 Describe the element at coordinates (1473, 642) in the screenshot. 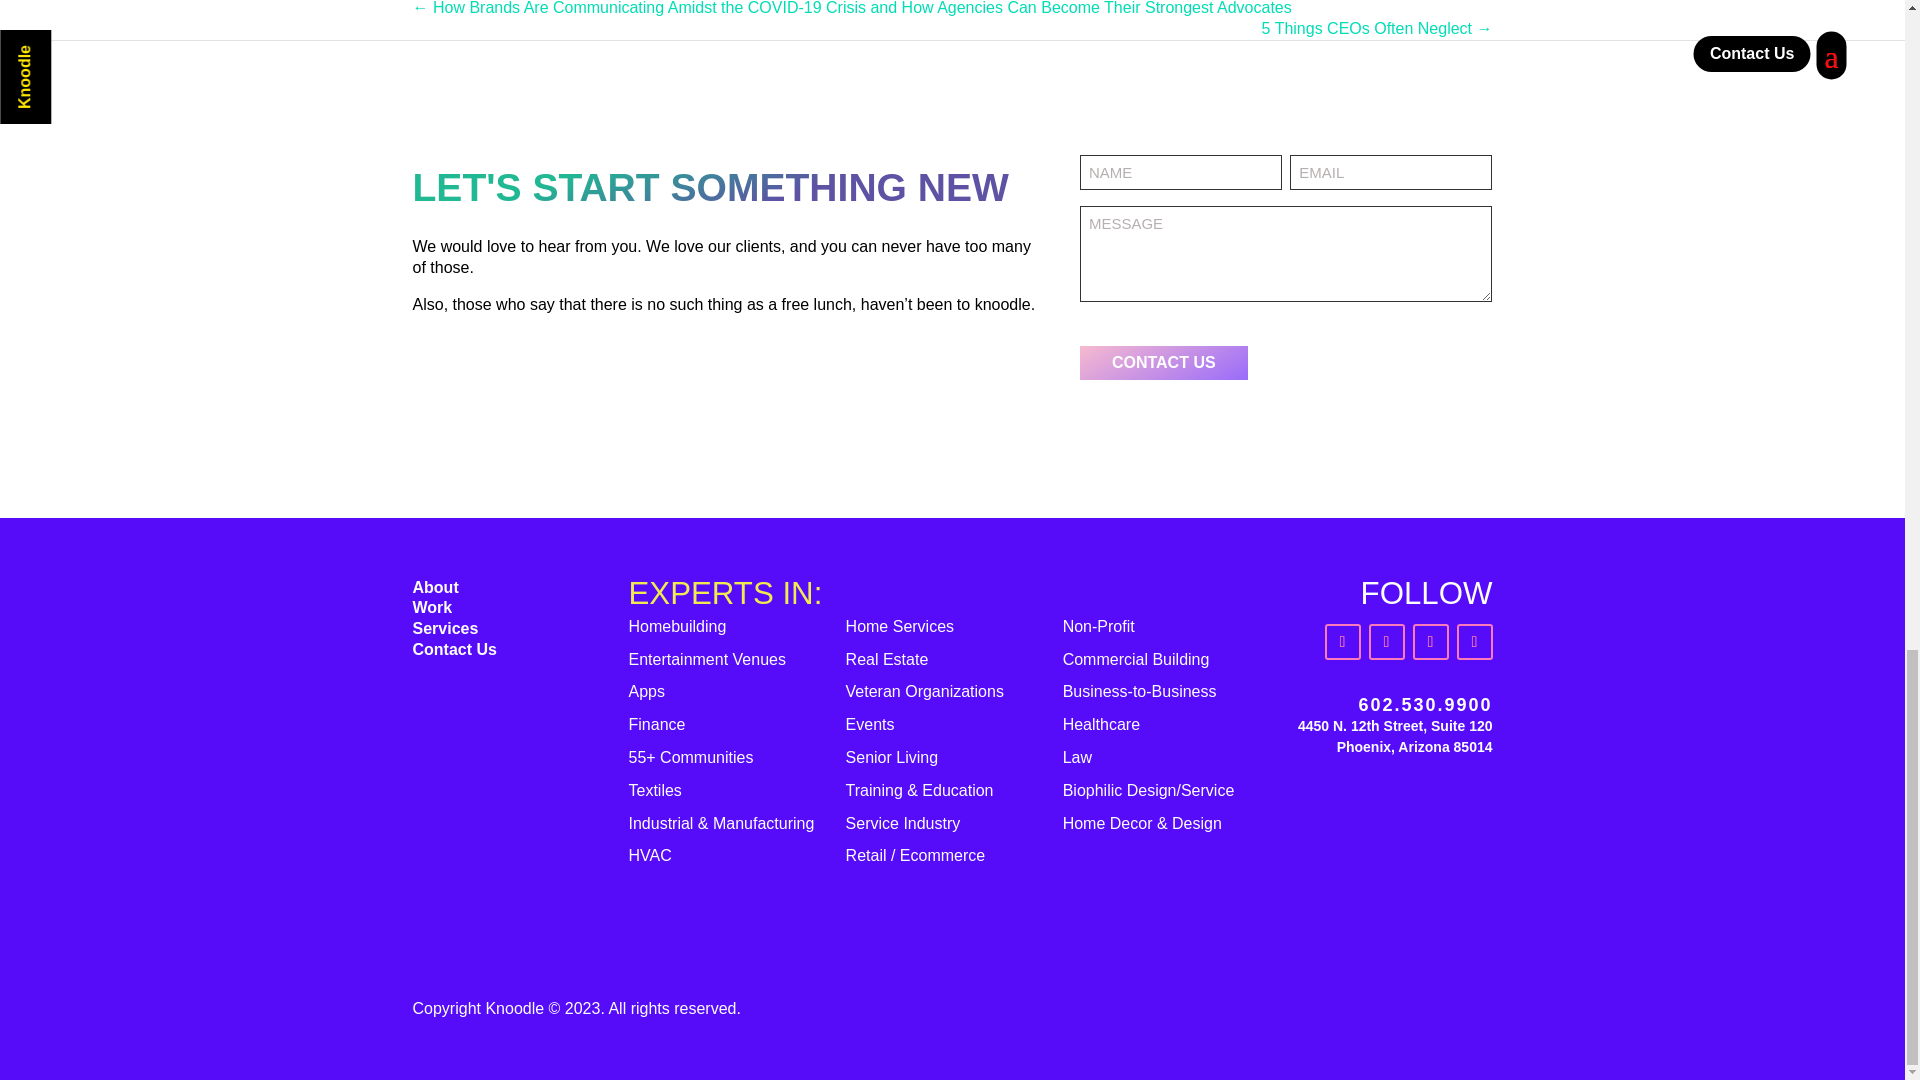

I see `Follow on Youtube` at that location.